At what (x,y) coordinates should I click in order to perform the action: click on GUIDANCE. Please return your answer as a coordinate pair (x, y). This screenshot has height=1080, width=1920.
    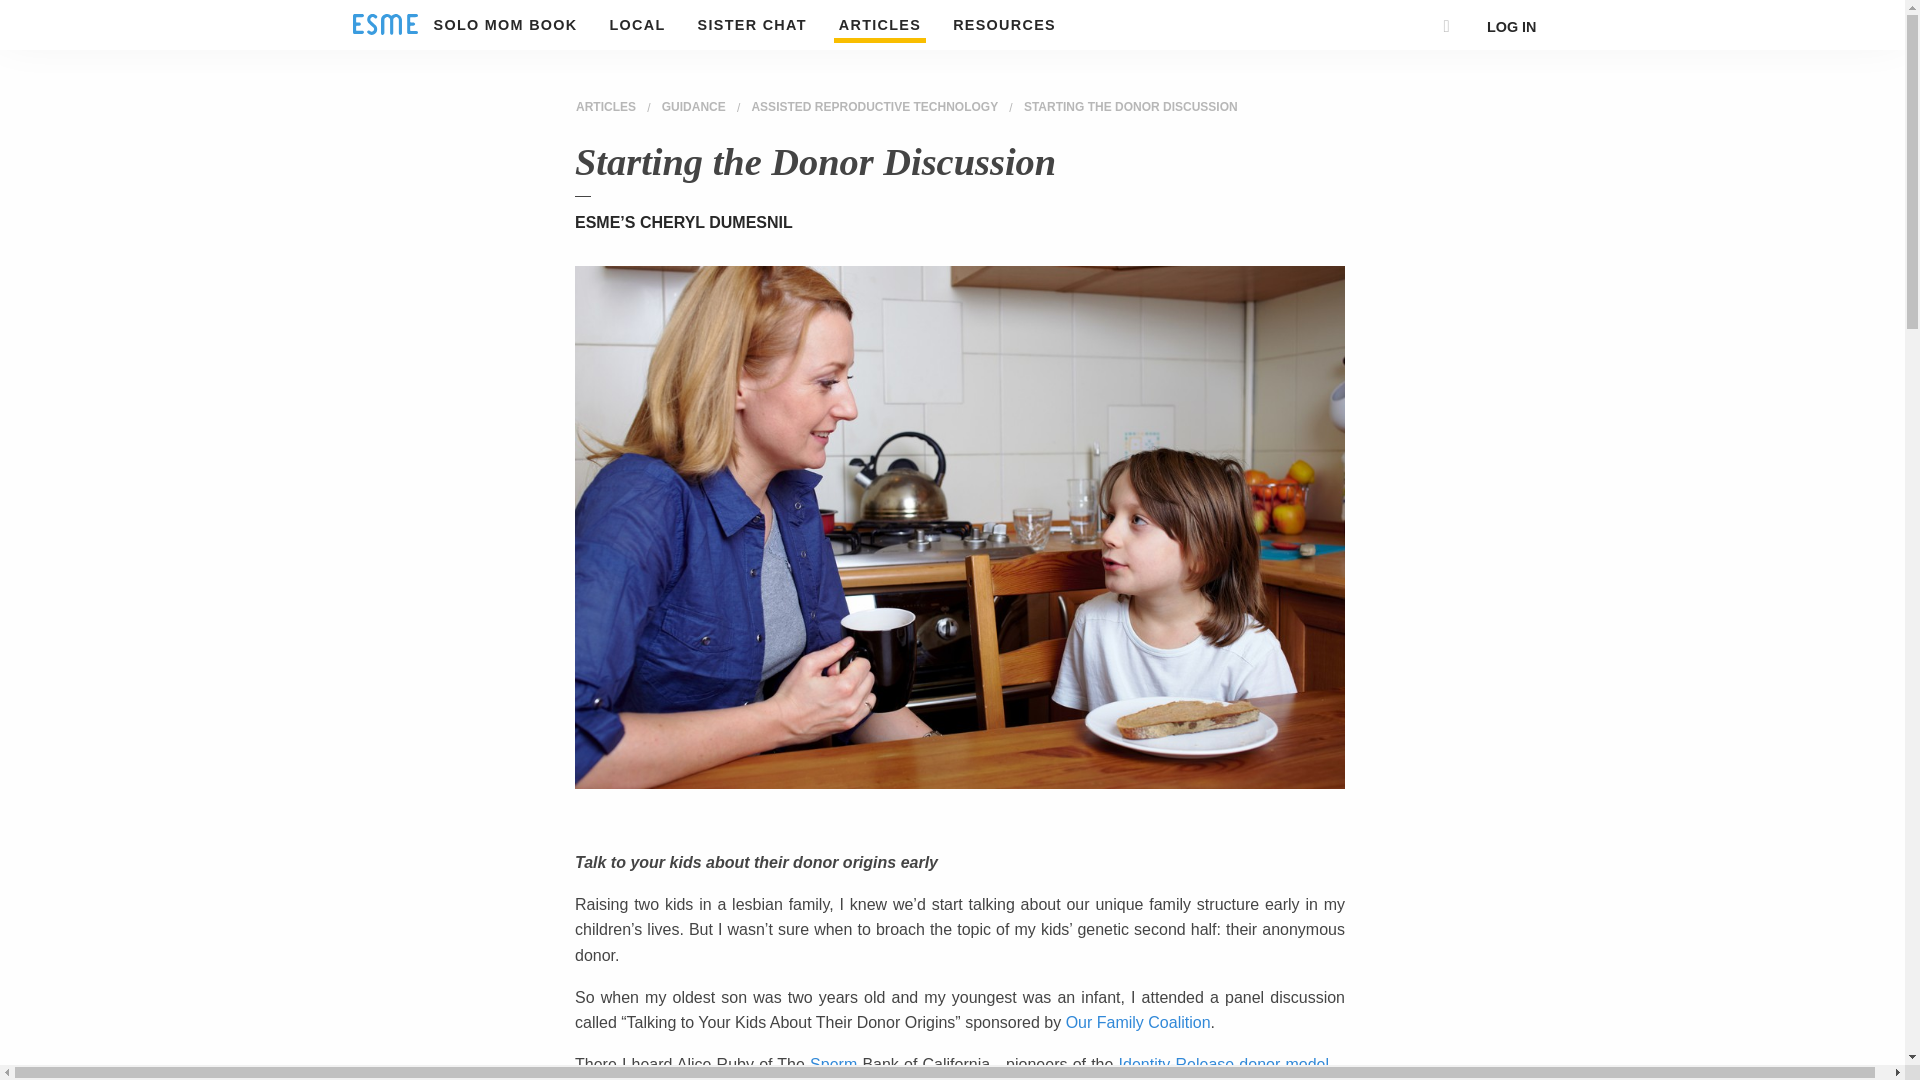
    Looking at the image, I should click on (694, 107).